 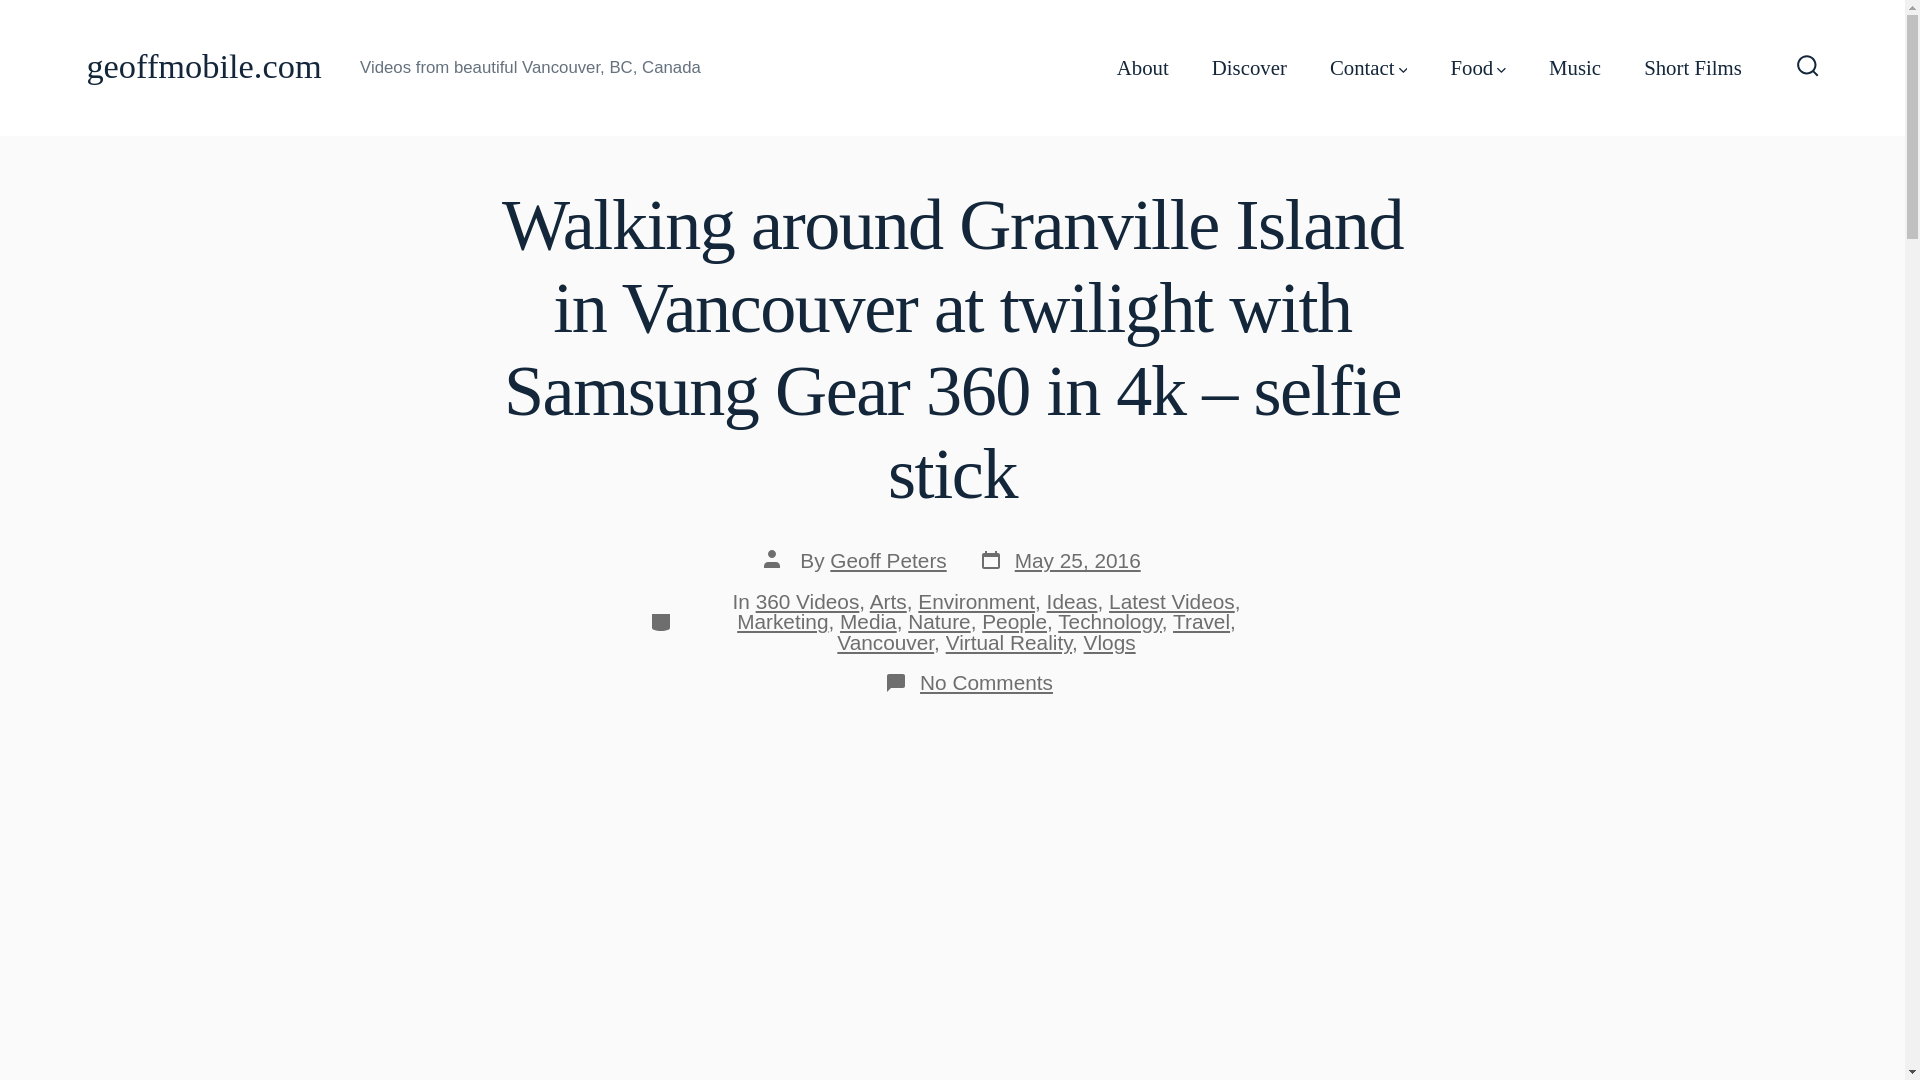 What do you see at coordinates (1202, 621) in the screenshot?
I see `Travel` at bounding box center [1202, 621].